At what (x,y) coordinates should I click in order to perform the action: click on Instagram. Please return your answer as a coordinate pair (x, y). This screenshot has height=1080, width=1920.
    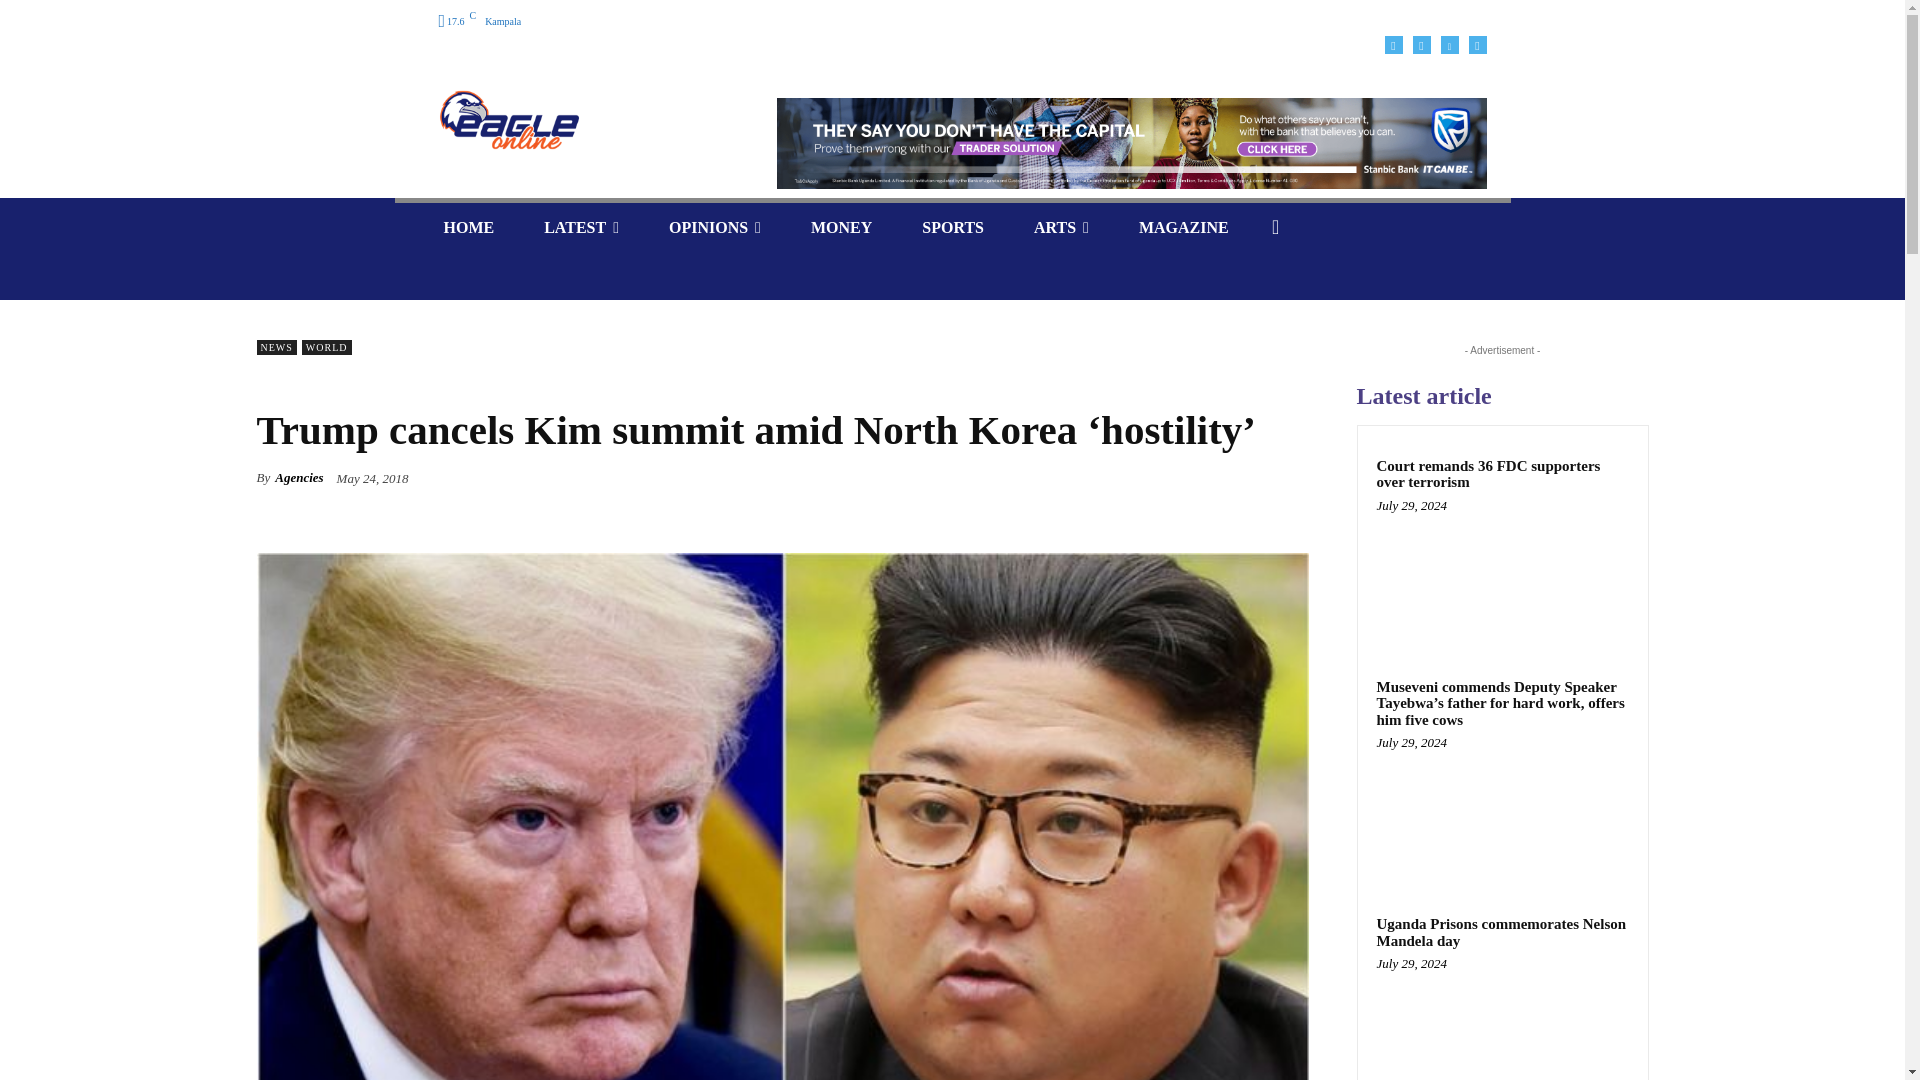
    Looking at the image, I should click on (1420, 44).